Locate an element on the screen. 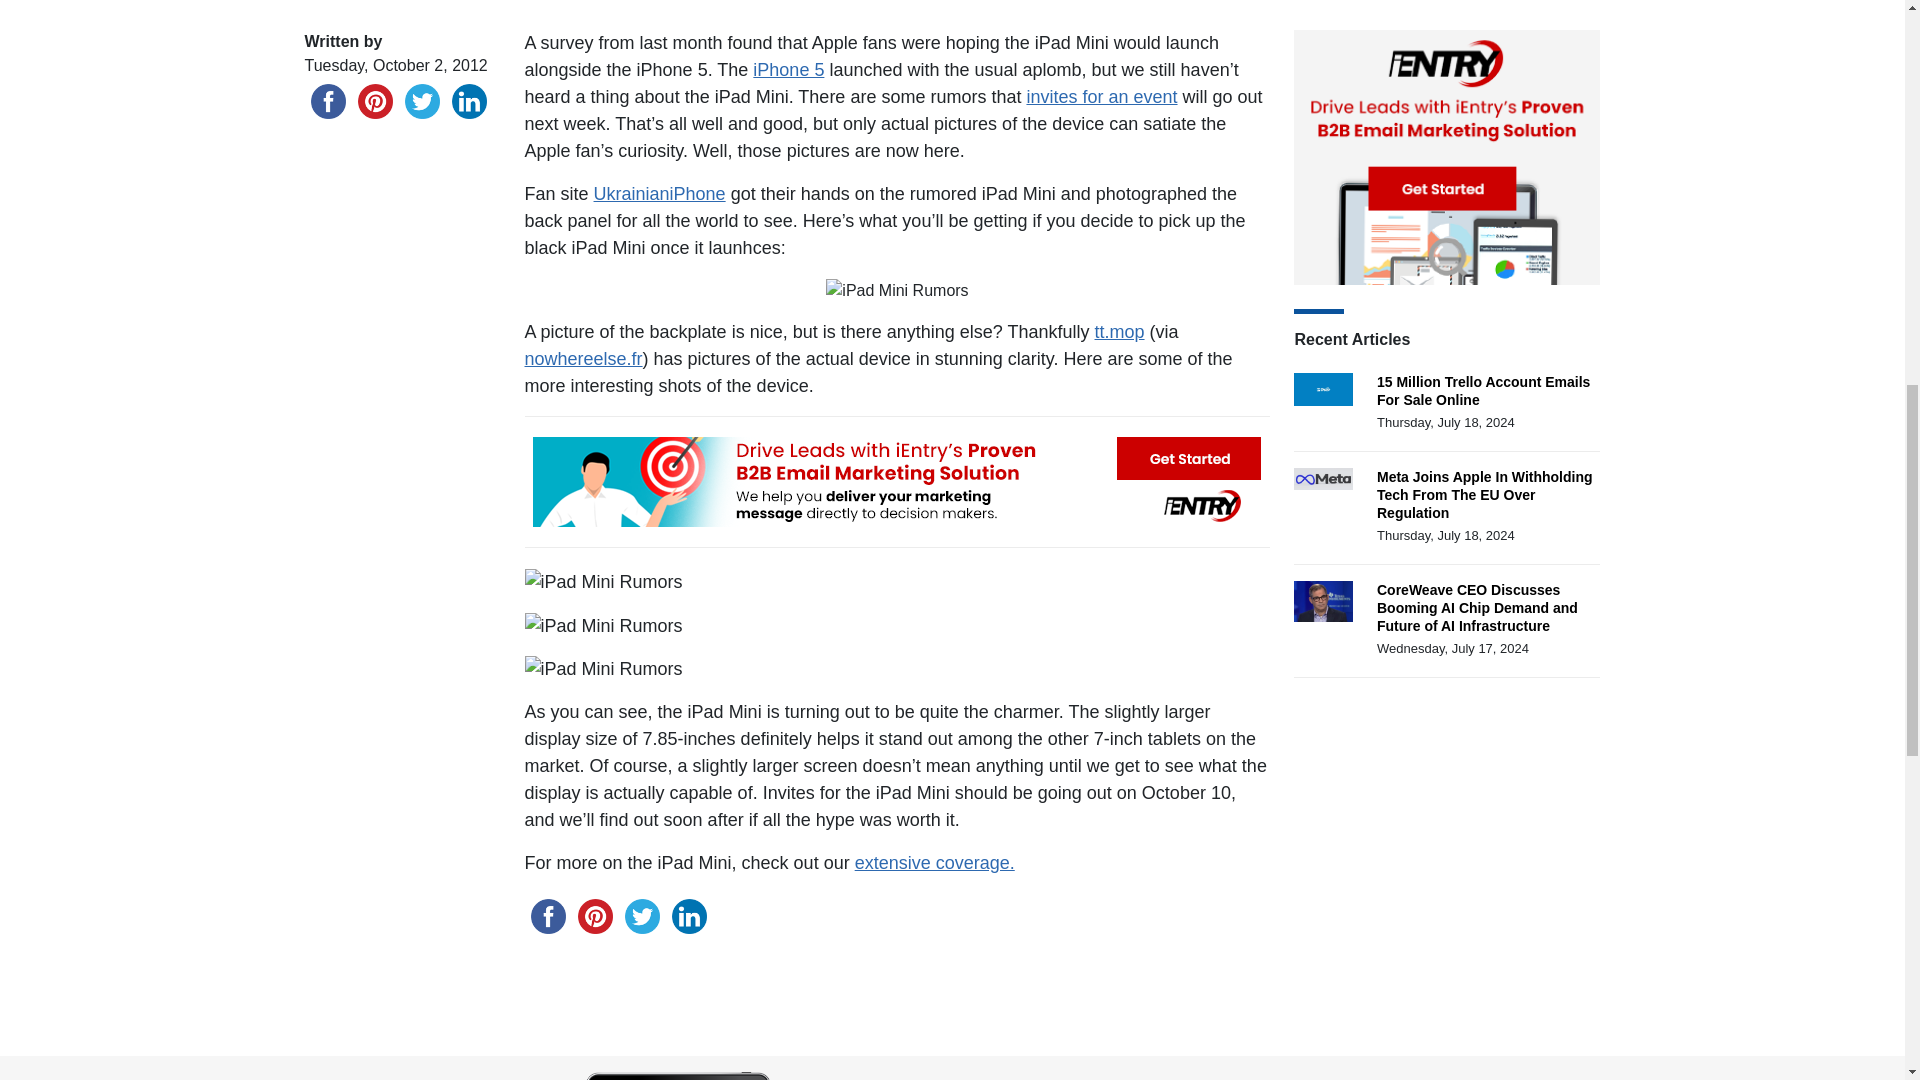 The height and width of the screenshot is (1080, 1920). facebook is located at coordinates (327, 101).